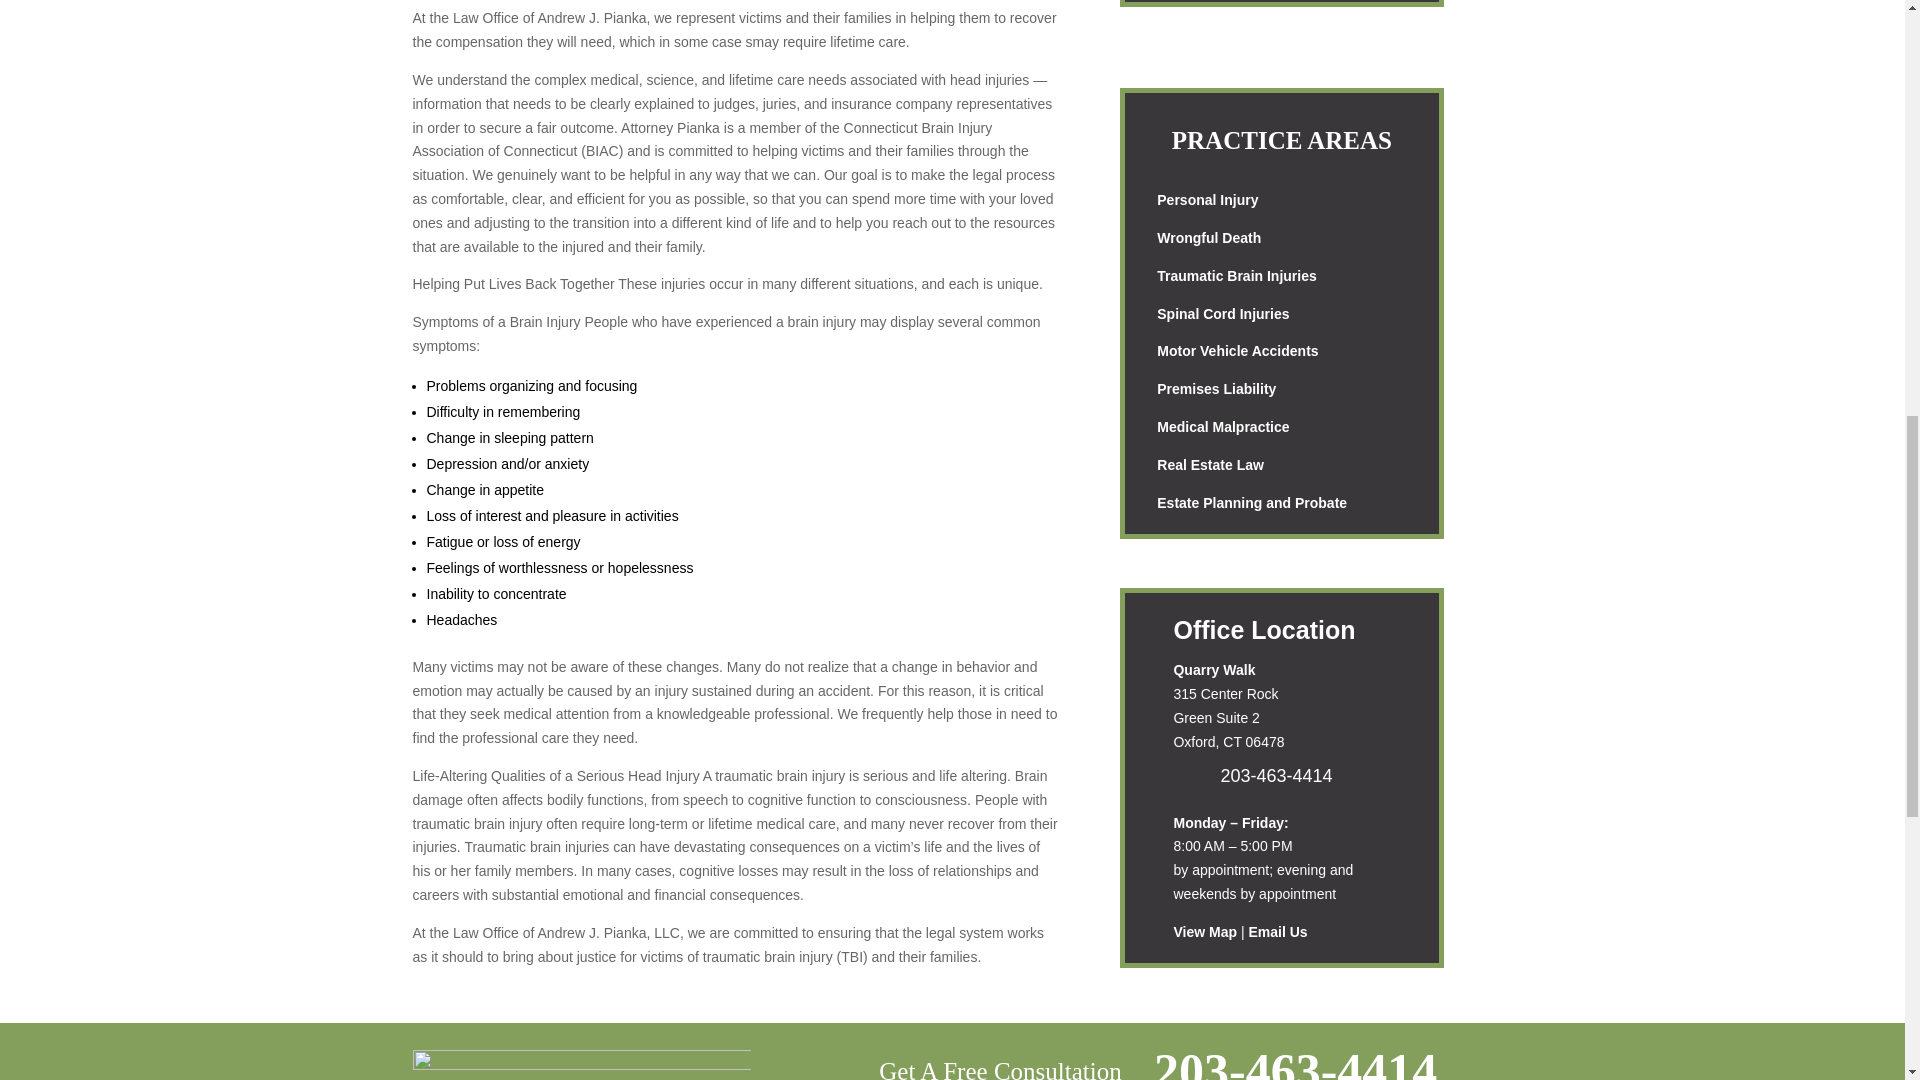  Describe the element at coordinates (1209, 238) in the screenshot. I see `Wrongful Death` at that location.